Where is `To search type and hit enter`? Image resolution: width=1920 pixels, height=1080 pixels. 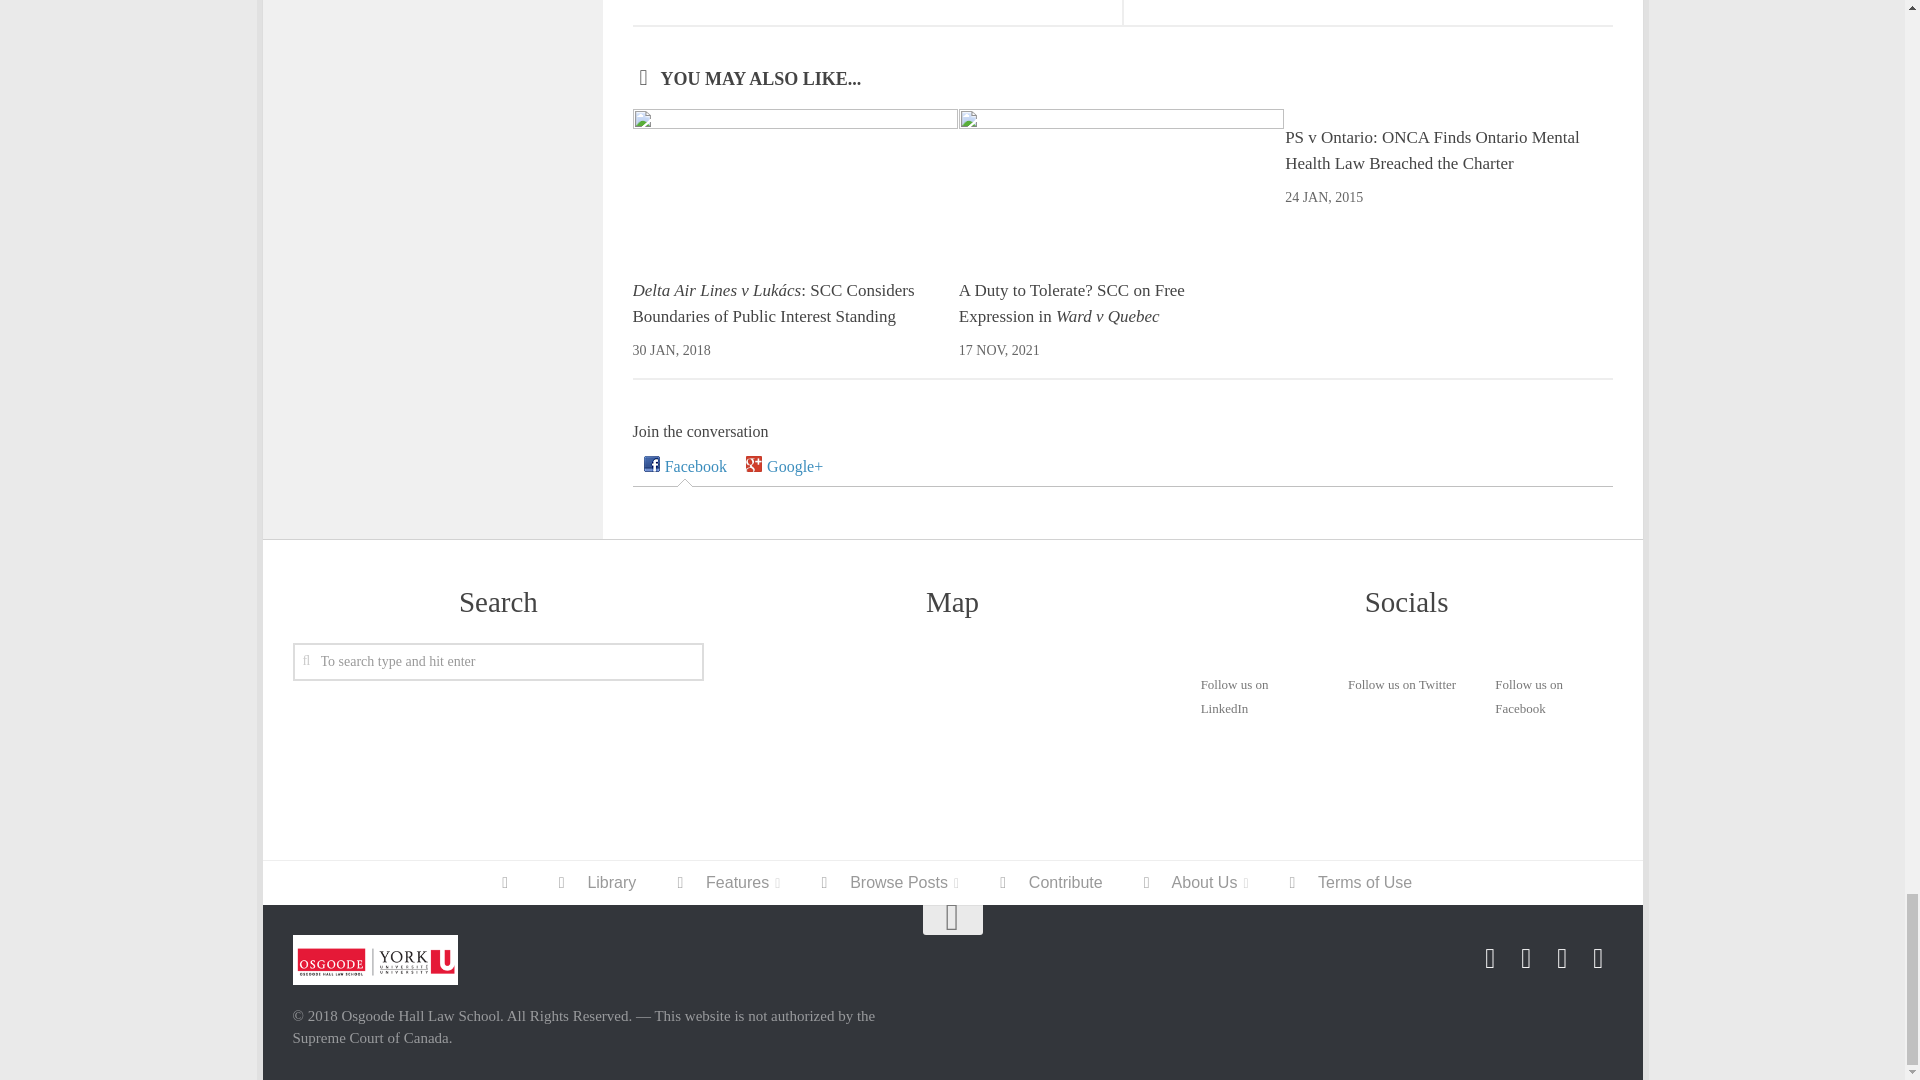
To search type and hit enter is located at coordinates (498, 662).